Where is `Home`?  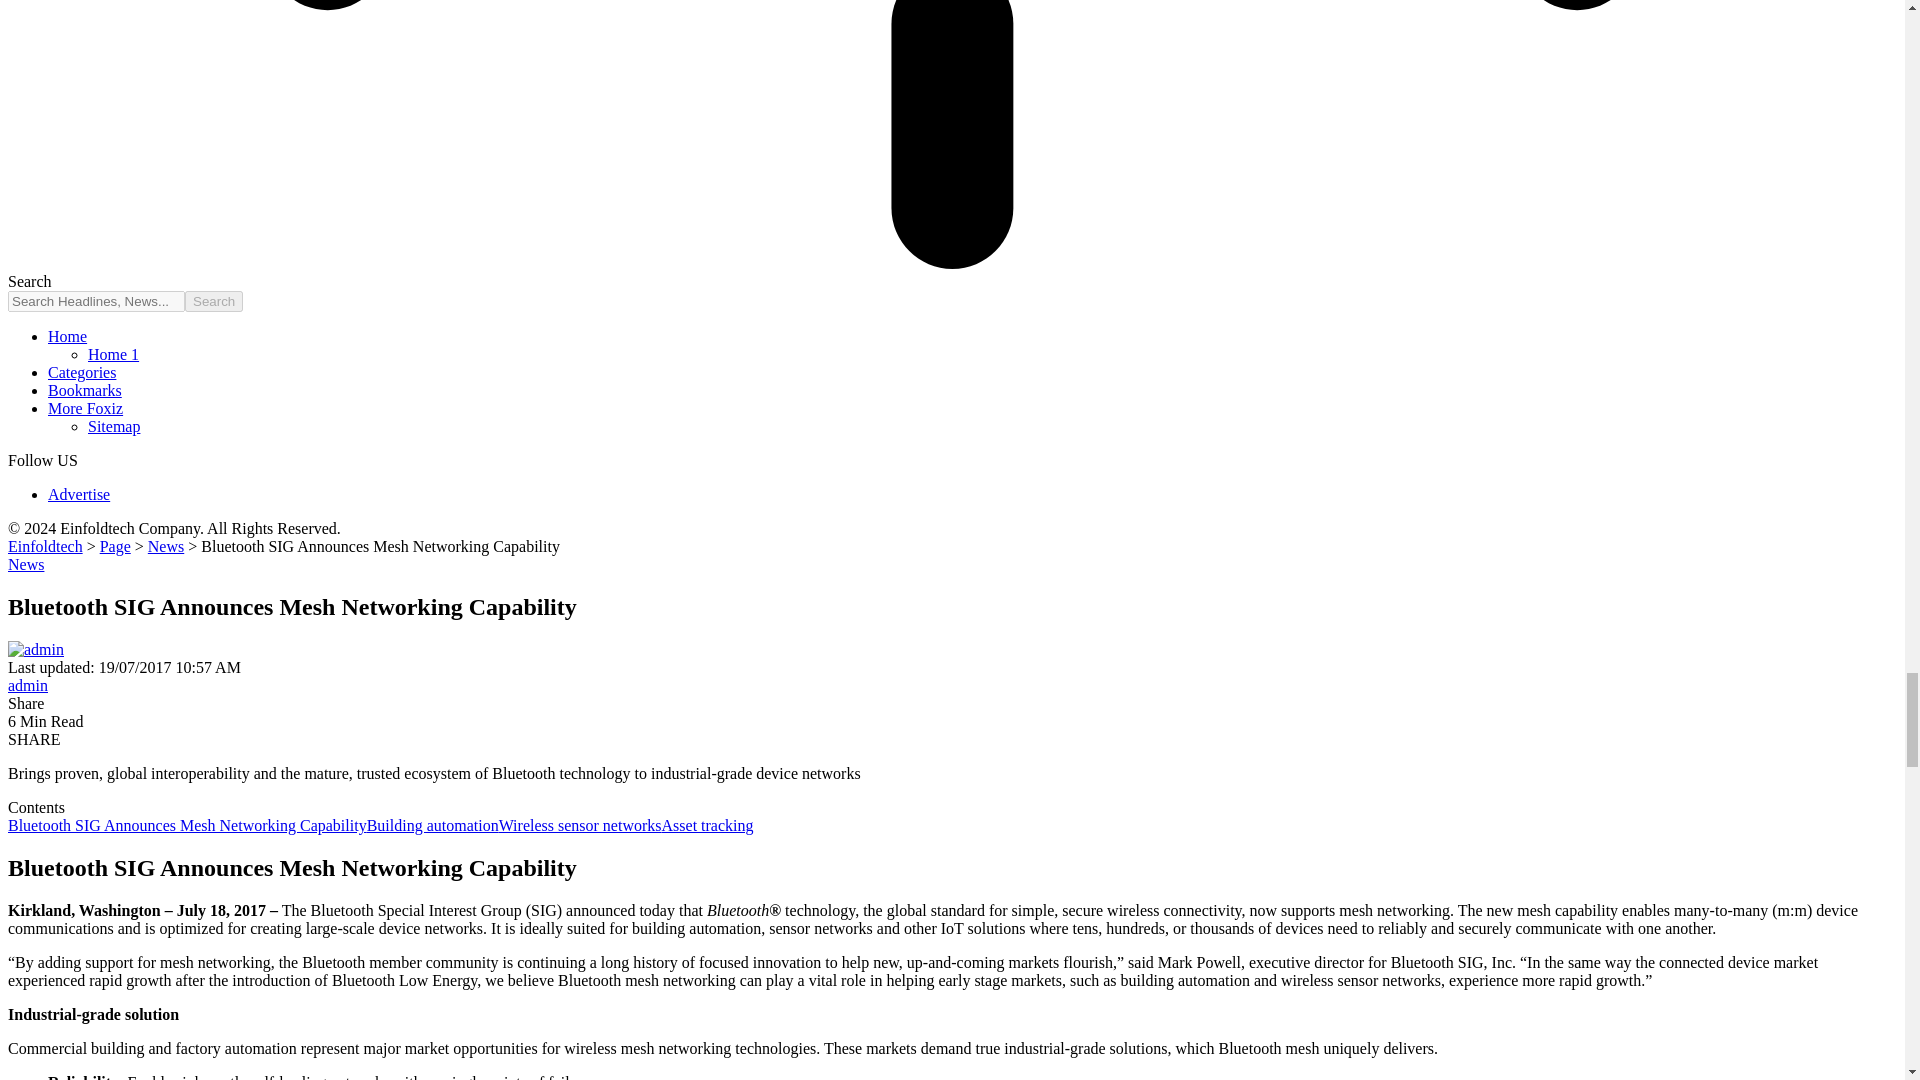 Home is located at coordinates (67, 336).